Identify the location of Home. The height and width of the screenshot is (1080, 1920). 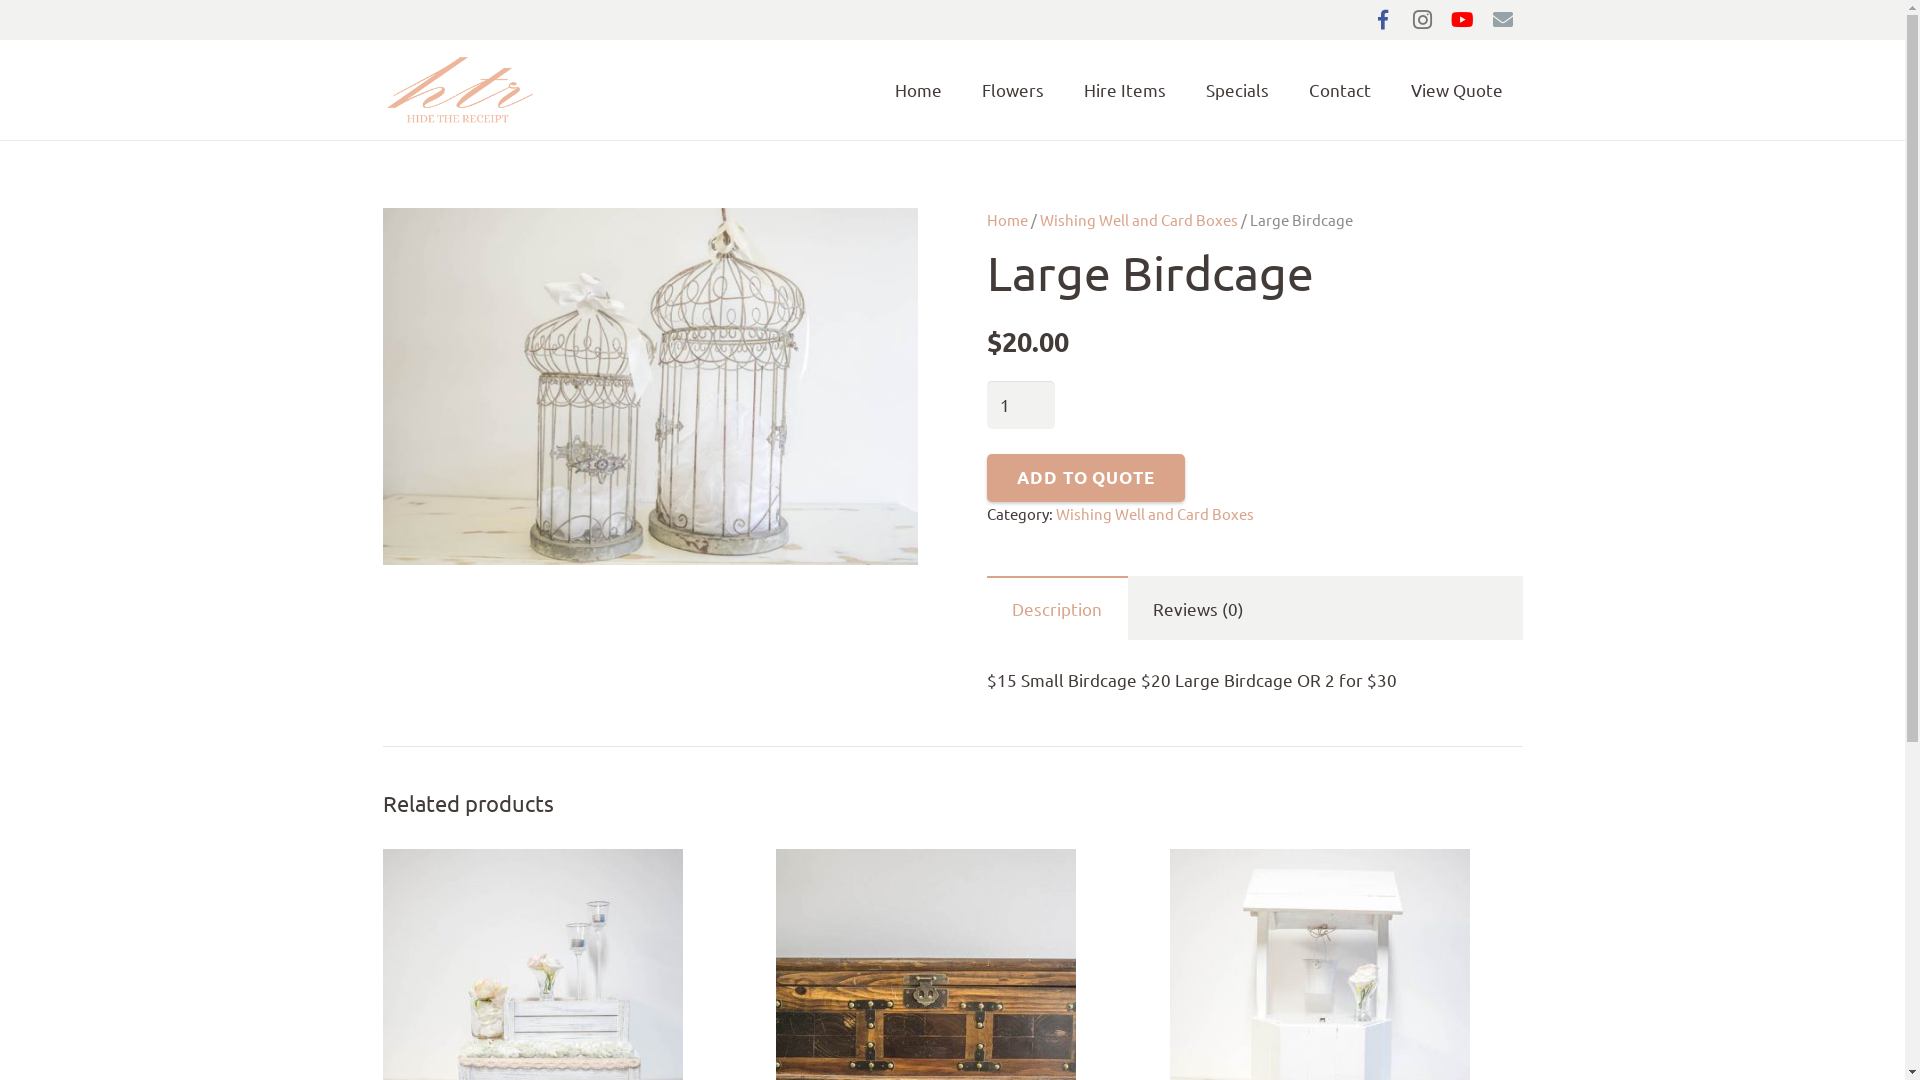
(1008, 220).